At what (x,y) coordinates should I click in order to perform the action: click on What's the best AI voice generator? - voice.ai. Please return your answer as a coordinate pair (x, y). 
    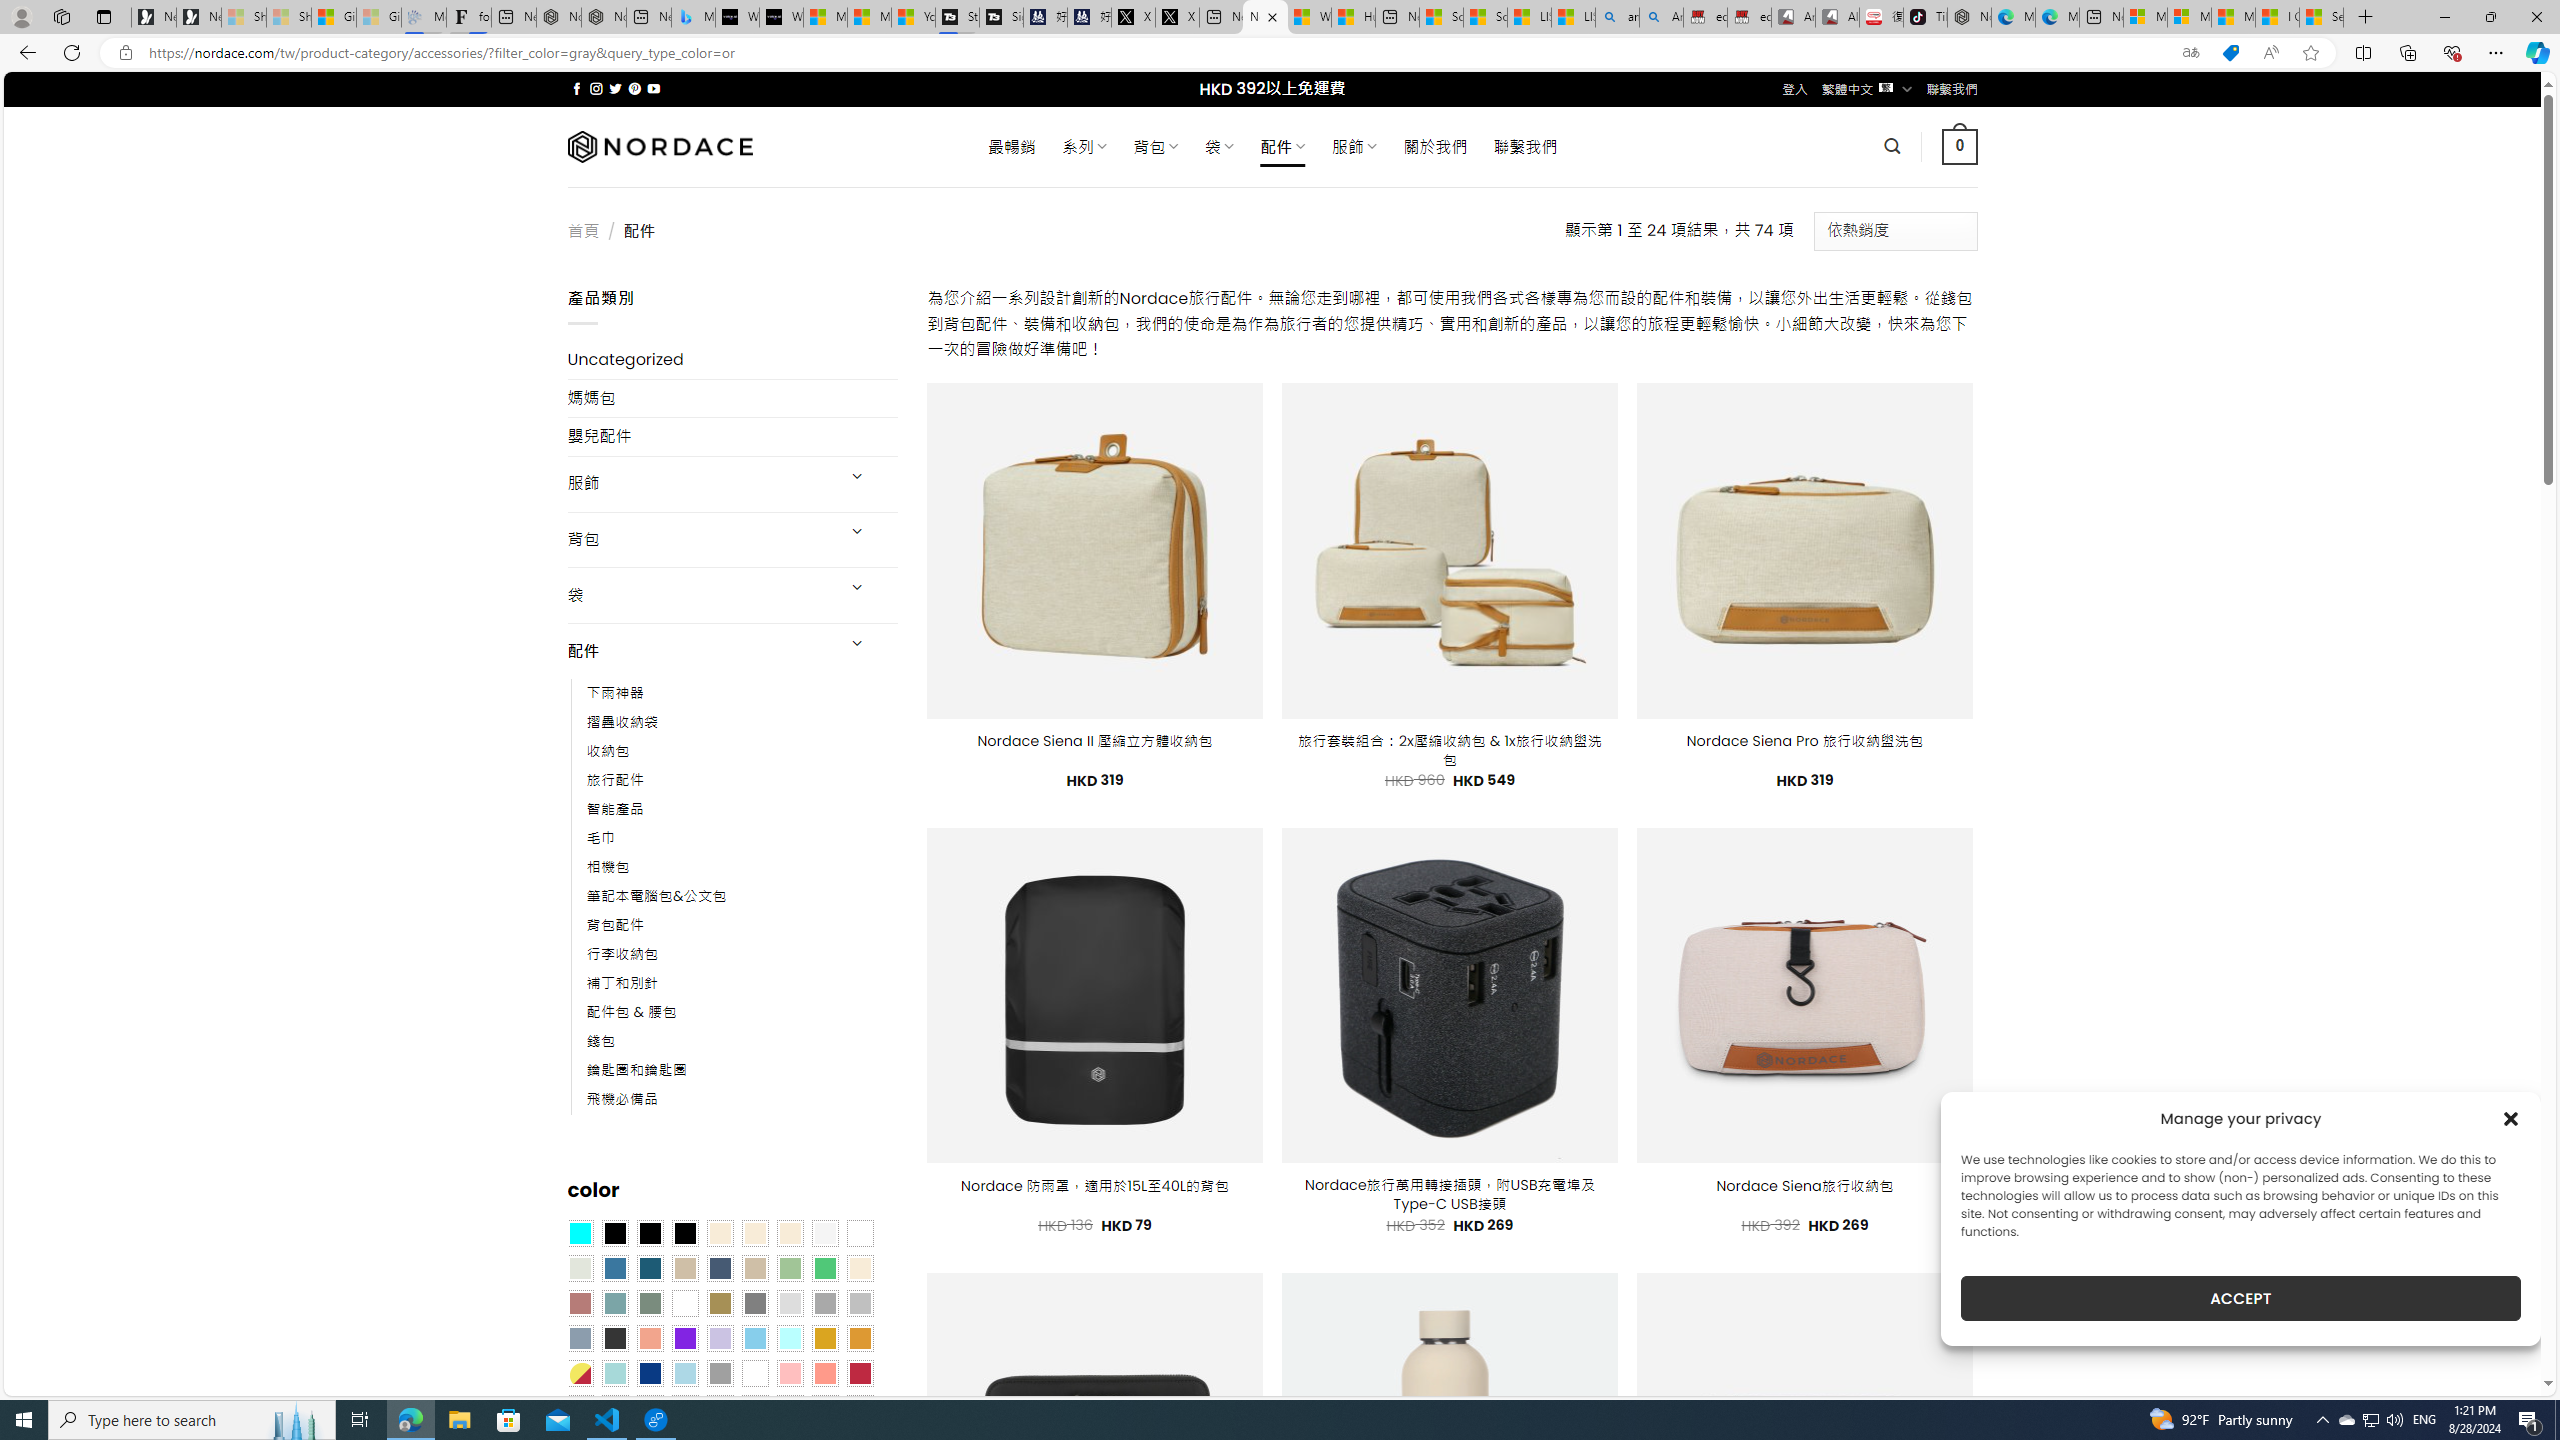
    Looking at the image, I should click on (780, 17).